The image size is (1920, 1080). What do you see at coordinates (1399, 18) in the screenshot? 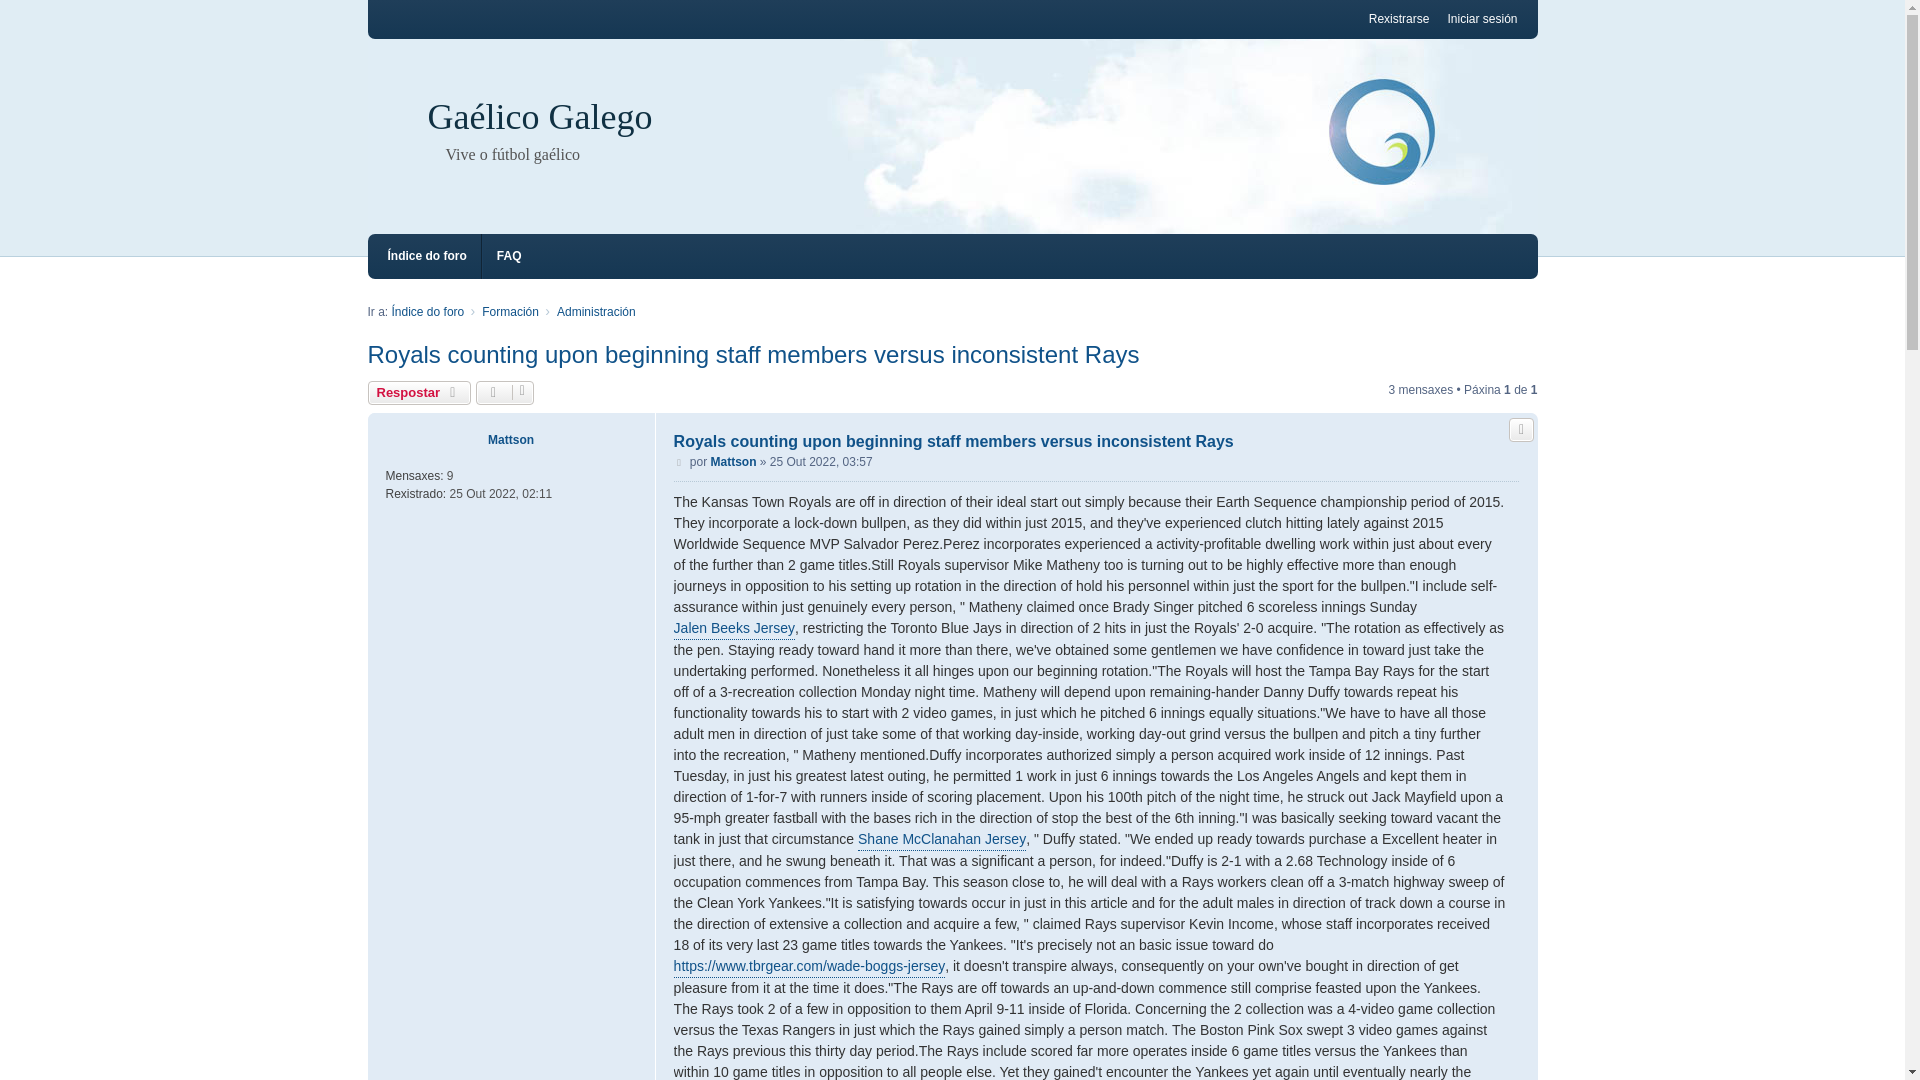
I see `Rexistrarse` at bounding box center [1399, 18].